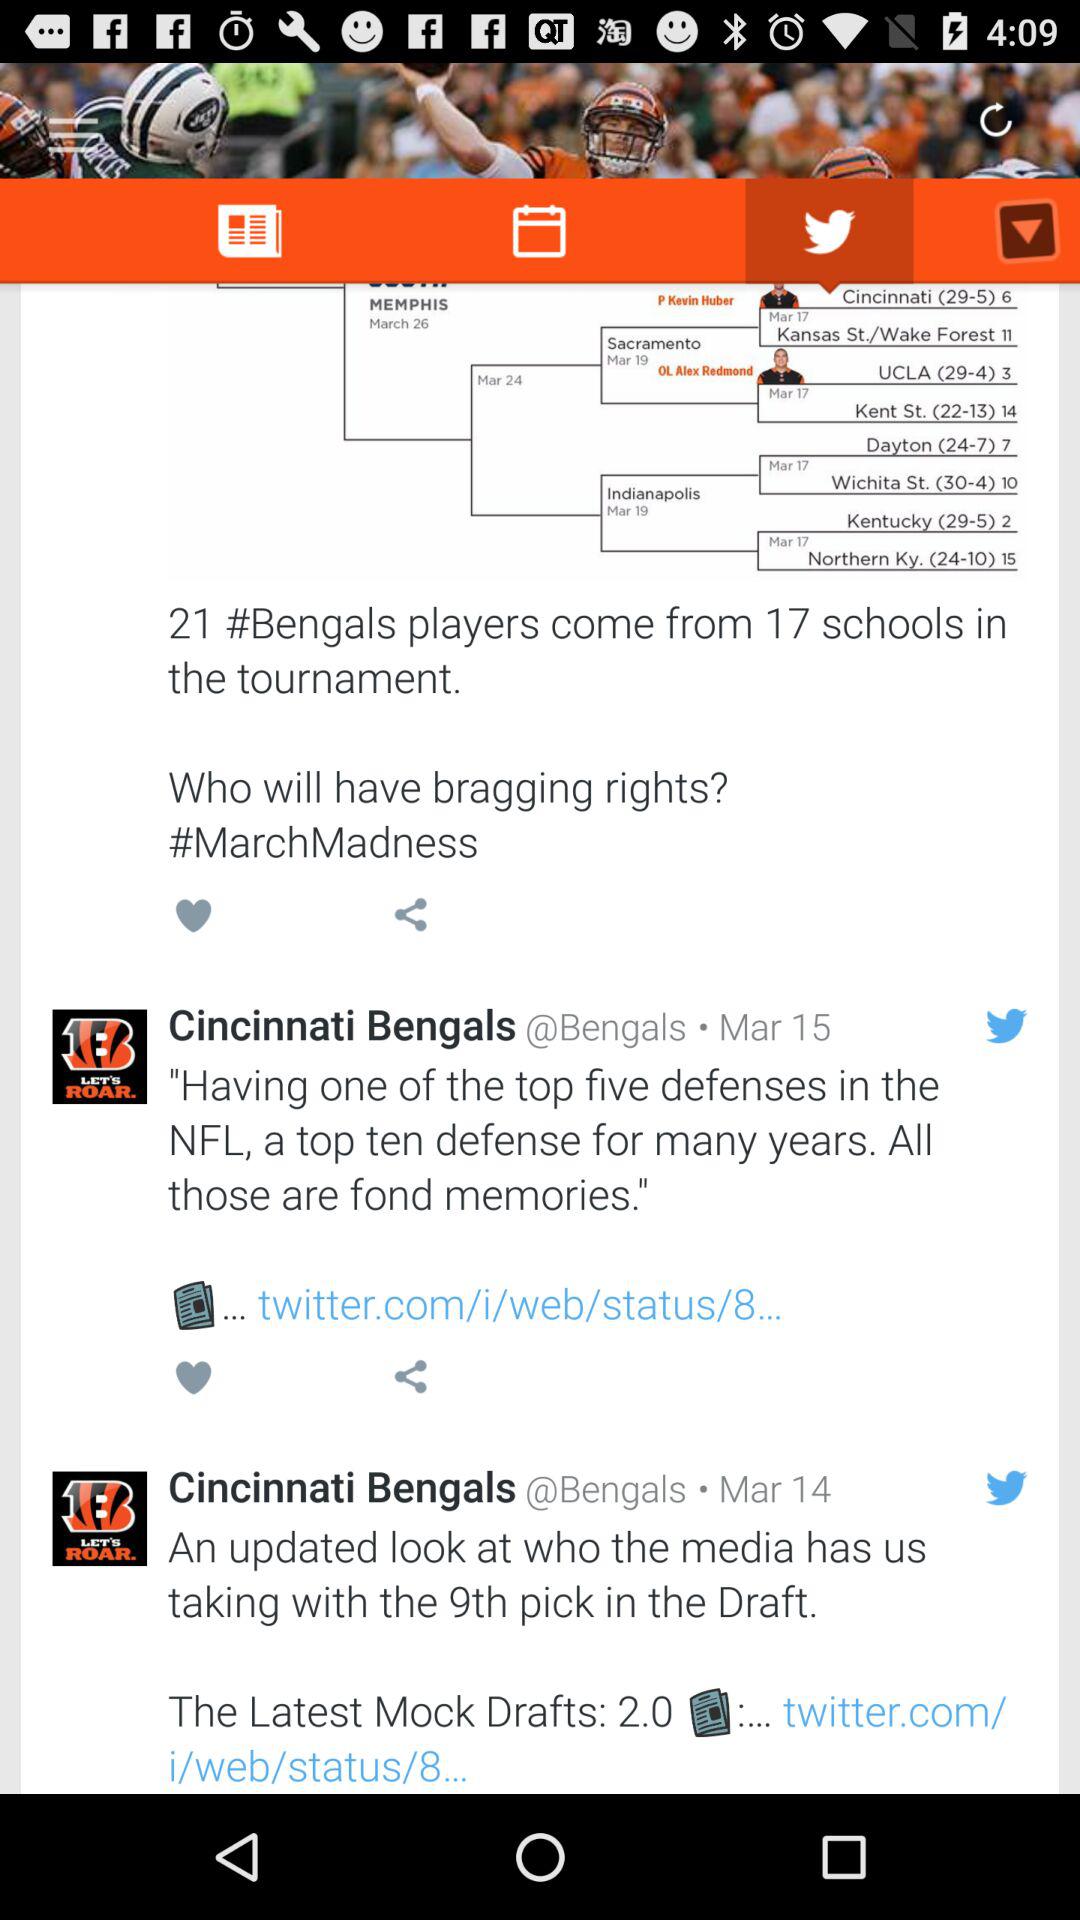 The image size is (1080, 1920). I want to click on turn off item above an updated look item, so click(759, 1488).